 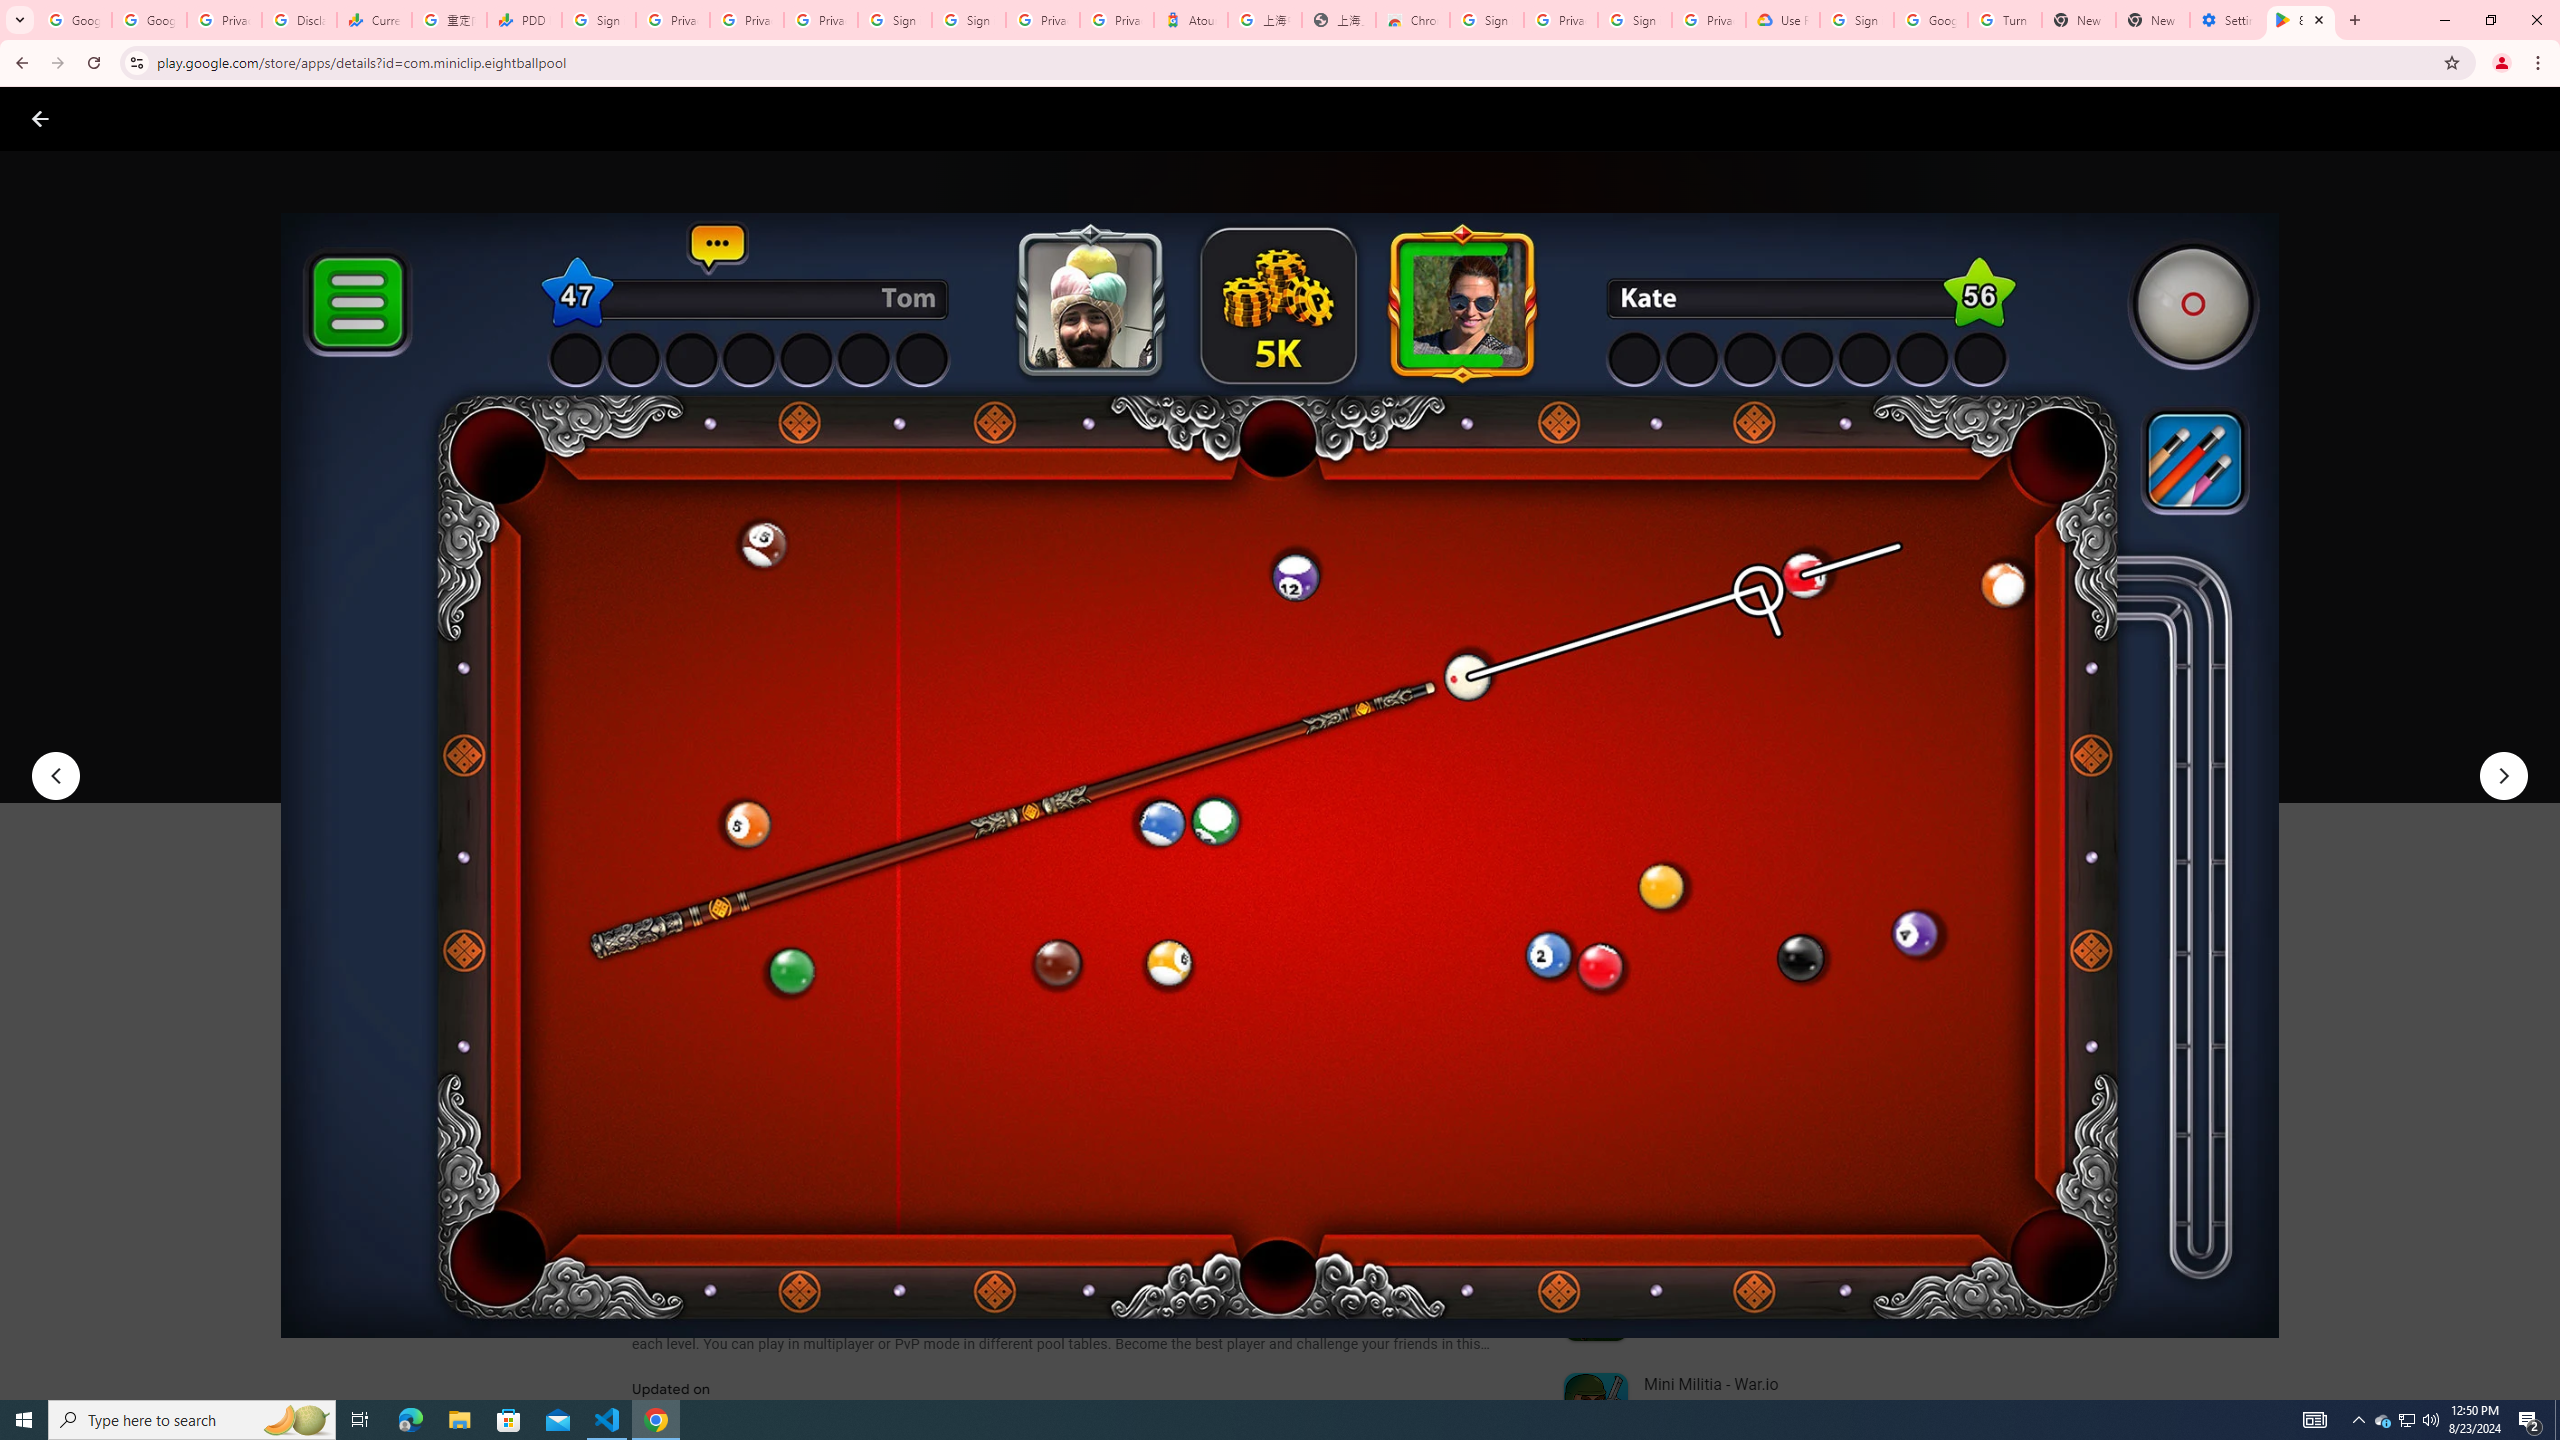 I want to click on Previous, so click(x=54, y=776).